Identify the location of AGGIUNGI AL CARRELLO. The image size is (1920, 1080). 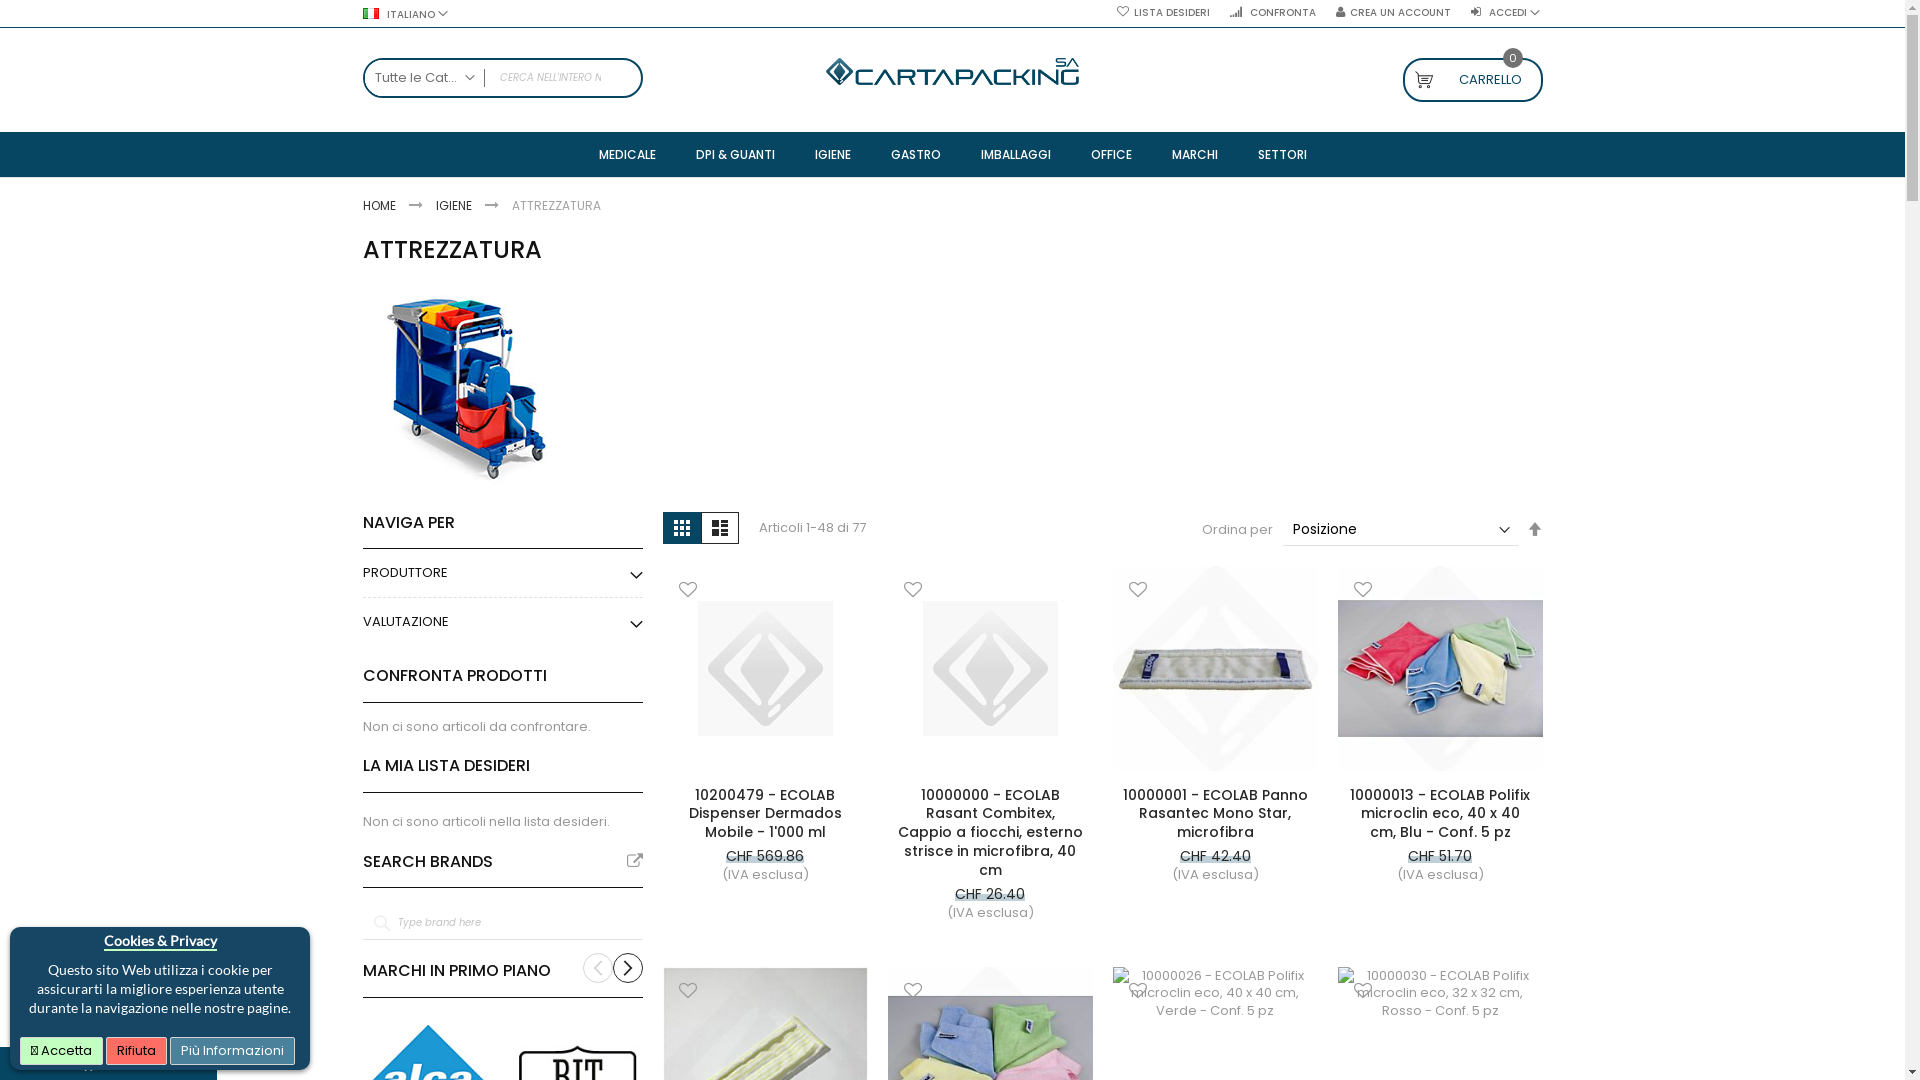
(1235, 761).